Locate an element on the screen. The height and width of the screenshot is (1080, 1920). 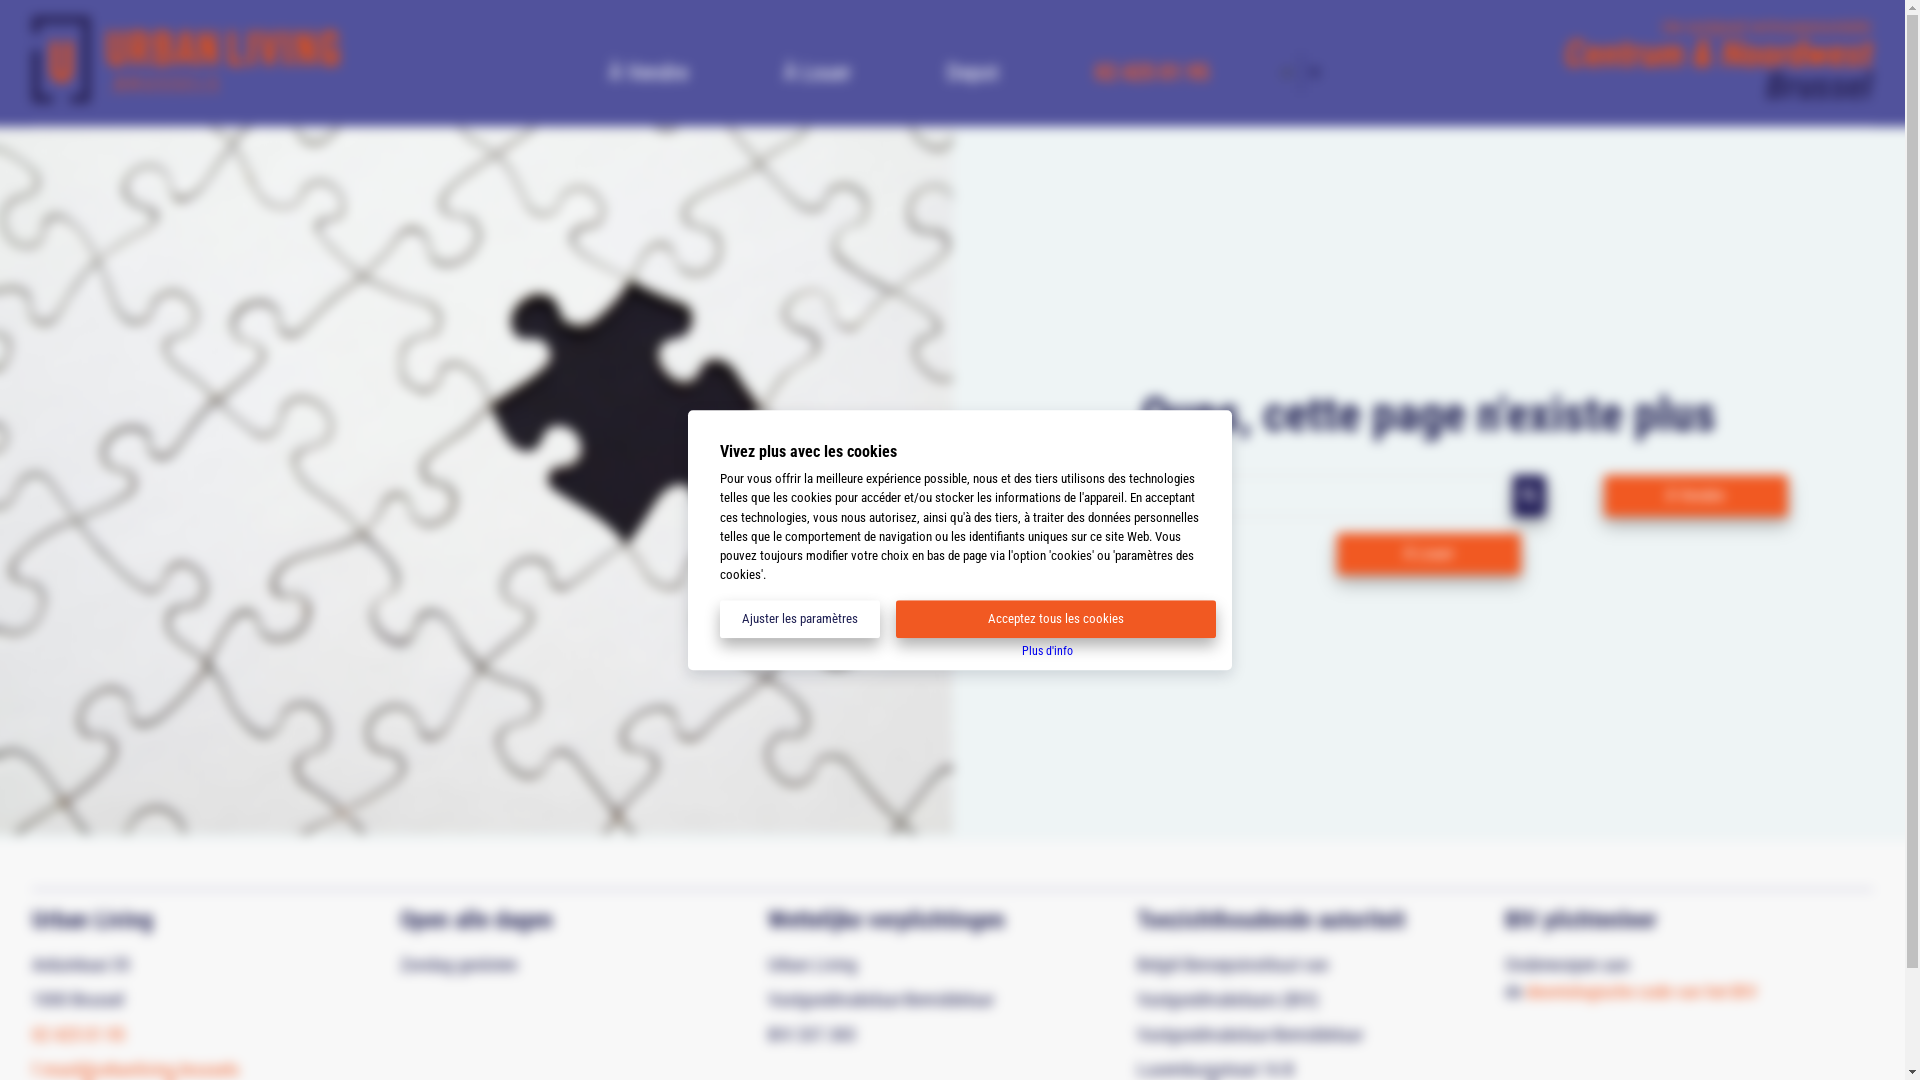
Plus d'info is located at coordinates (1048, 650).